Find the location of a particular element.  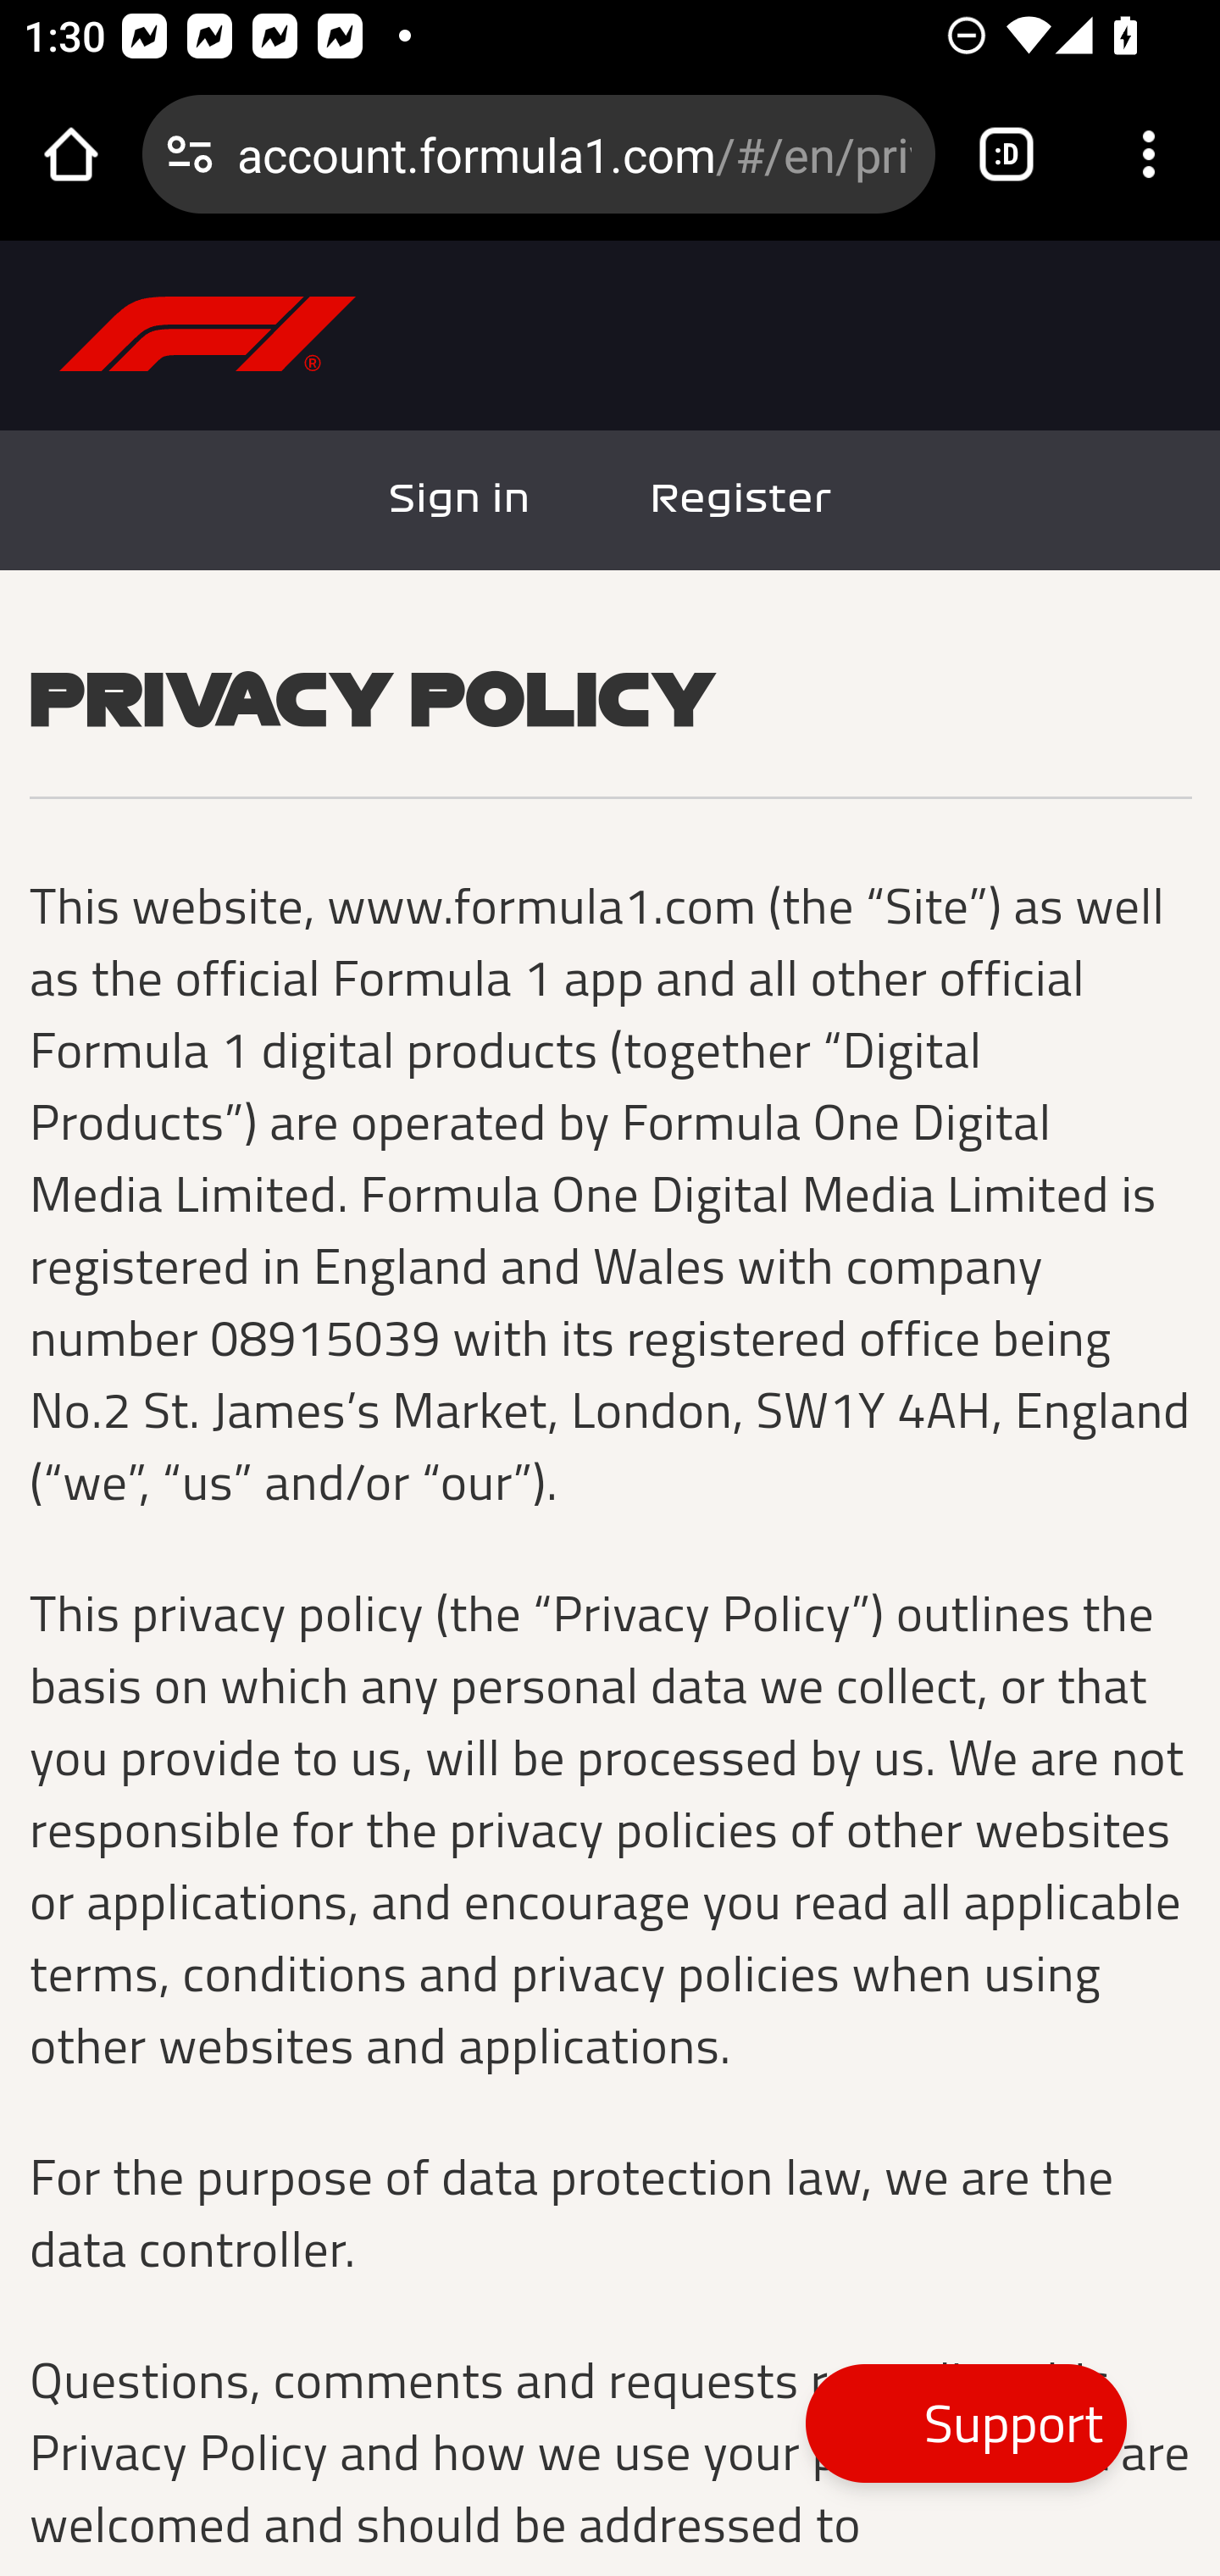

Open the home page is located at coordinates (71, 154).